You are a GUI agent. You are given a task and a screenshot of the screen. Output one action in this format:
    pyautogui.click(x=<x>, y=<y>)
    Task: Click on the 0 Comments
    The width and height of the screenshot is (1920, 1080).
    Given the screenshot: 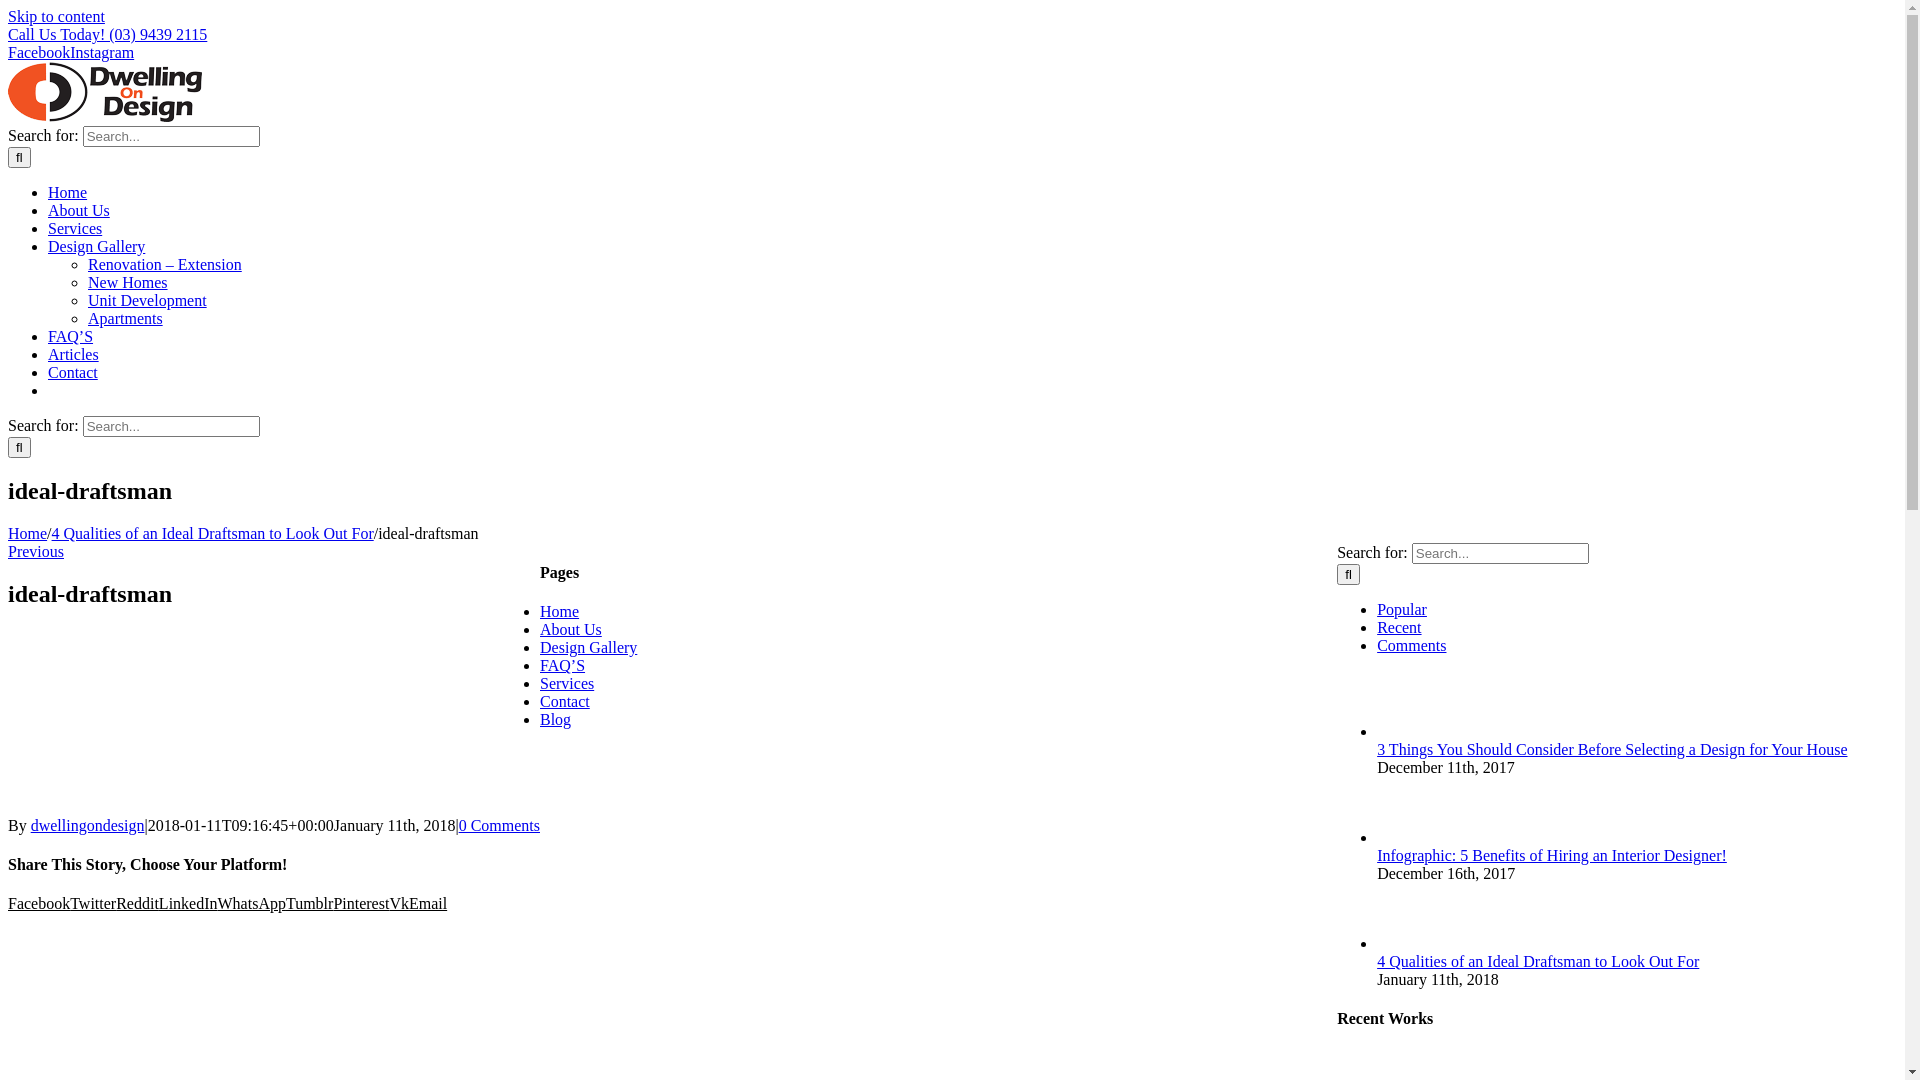 What is the action you would take?
    pyautogui.click(x=500, y=826)
    